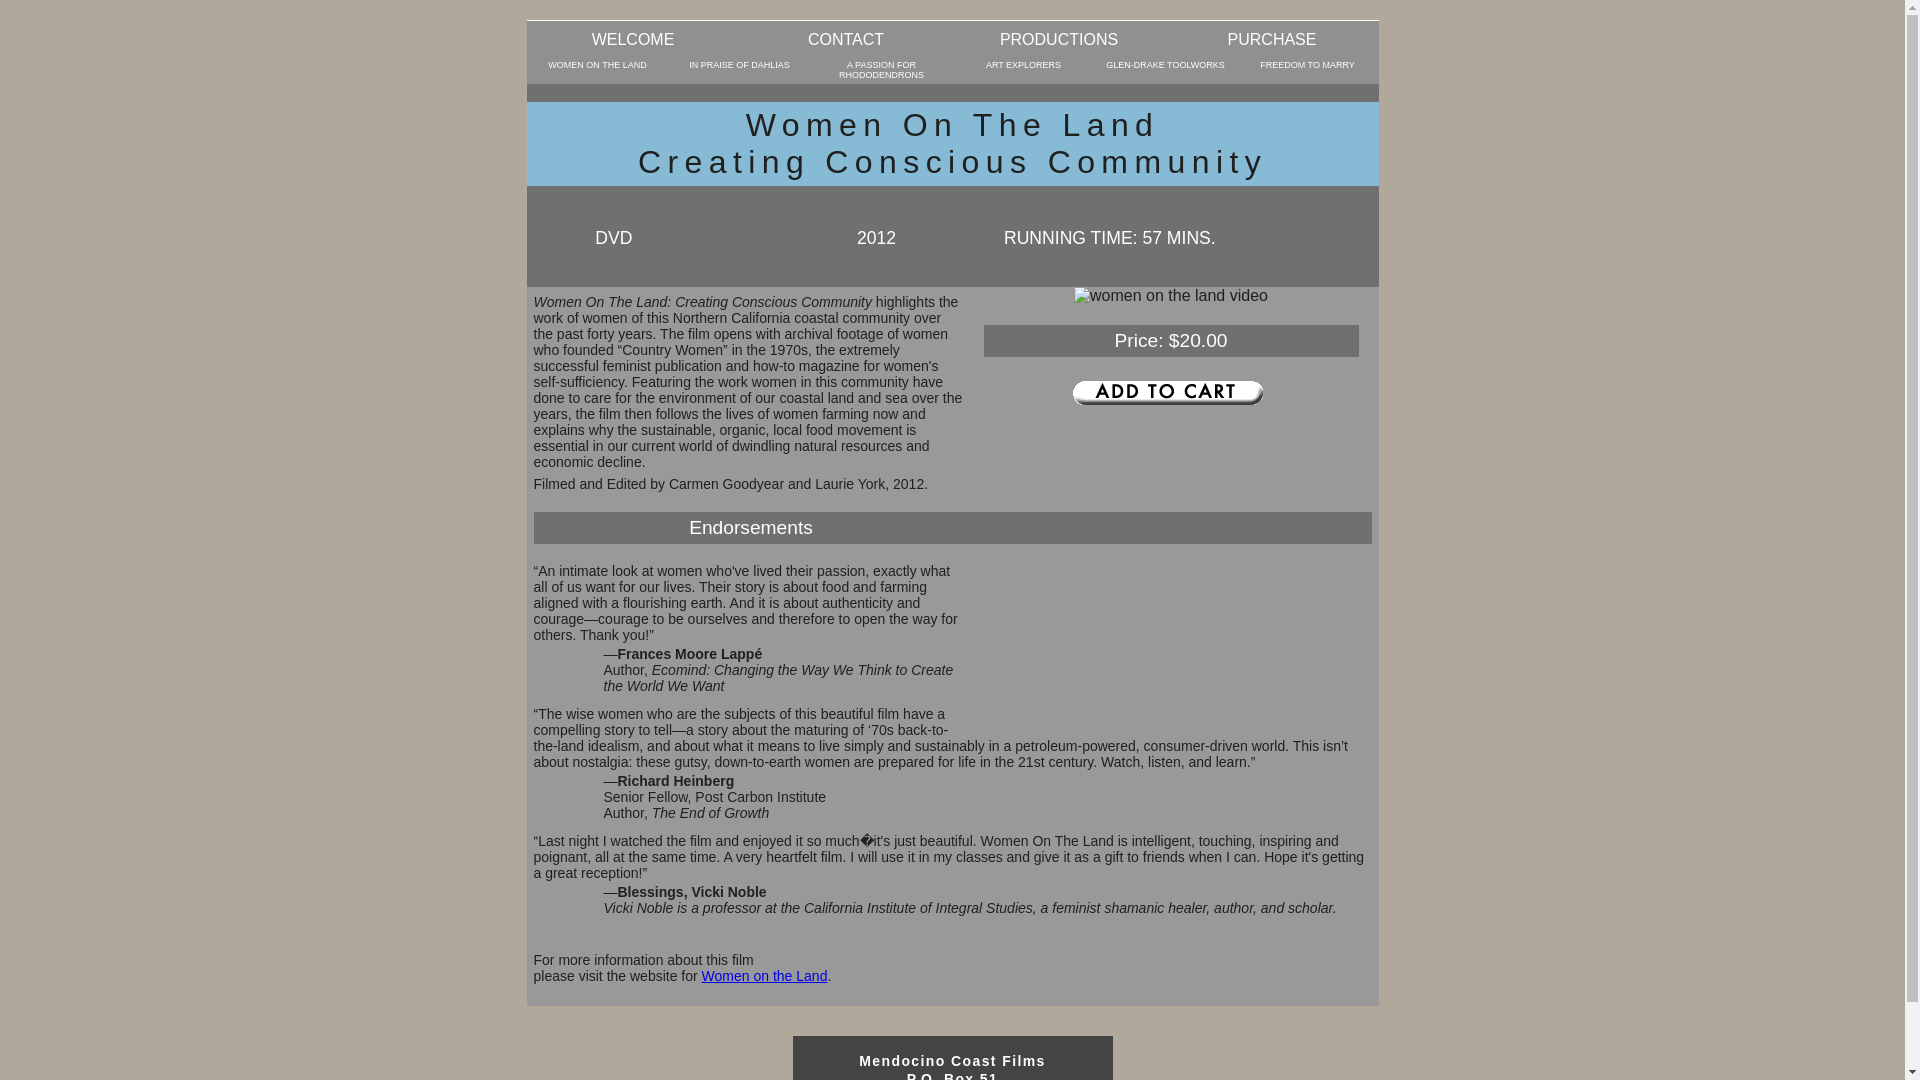 The image size is (1920, 1080). I want to click on ART EXPLORERS, so click(1023, 70).